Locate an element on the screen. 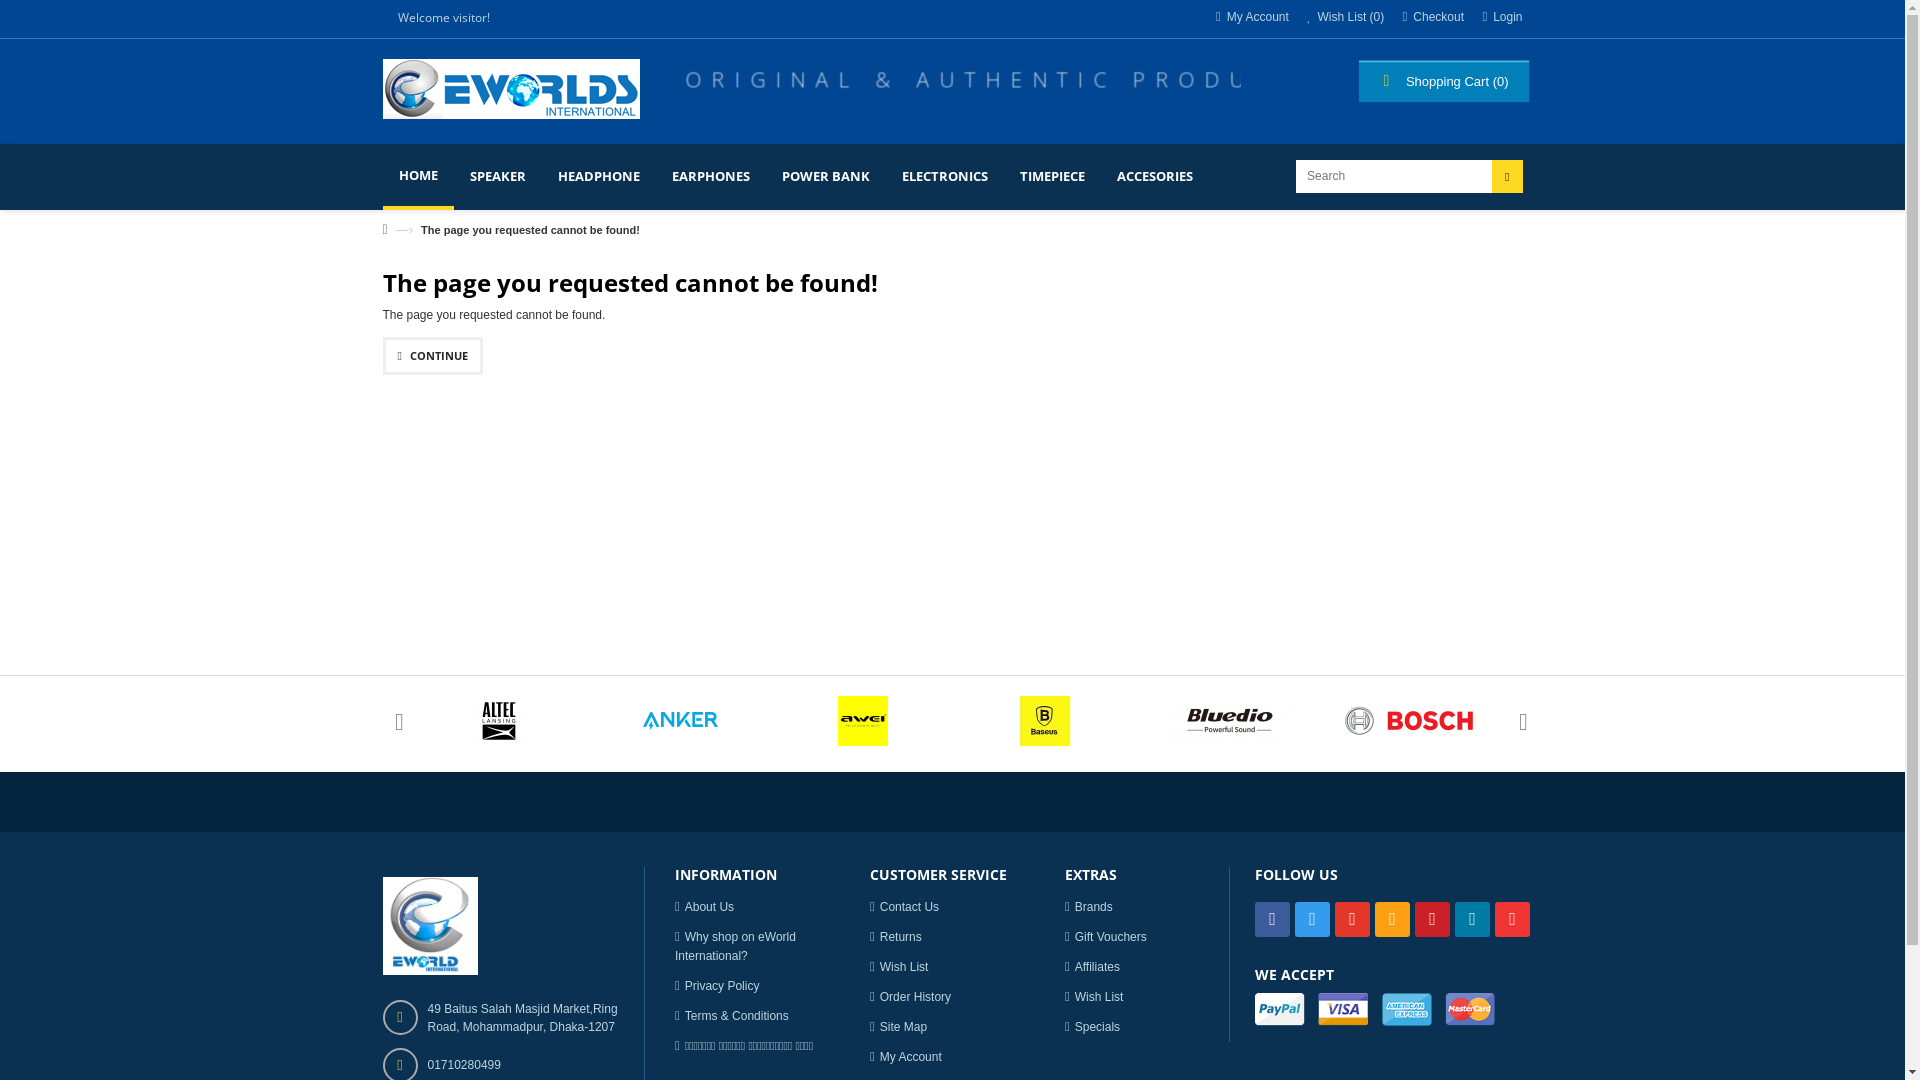 This screenshot has height=1080, width=1920. Specials is located at coordinates (1092, 1027).